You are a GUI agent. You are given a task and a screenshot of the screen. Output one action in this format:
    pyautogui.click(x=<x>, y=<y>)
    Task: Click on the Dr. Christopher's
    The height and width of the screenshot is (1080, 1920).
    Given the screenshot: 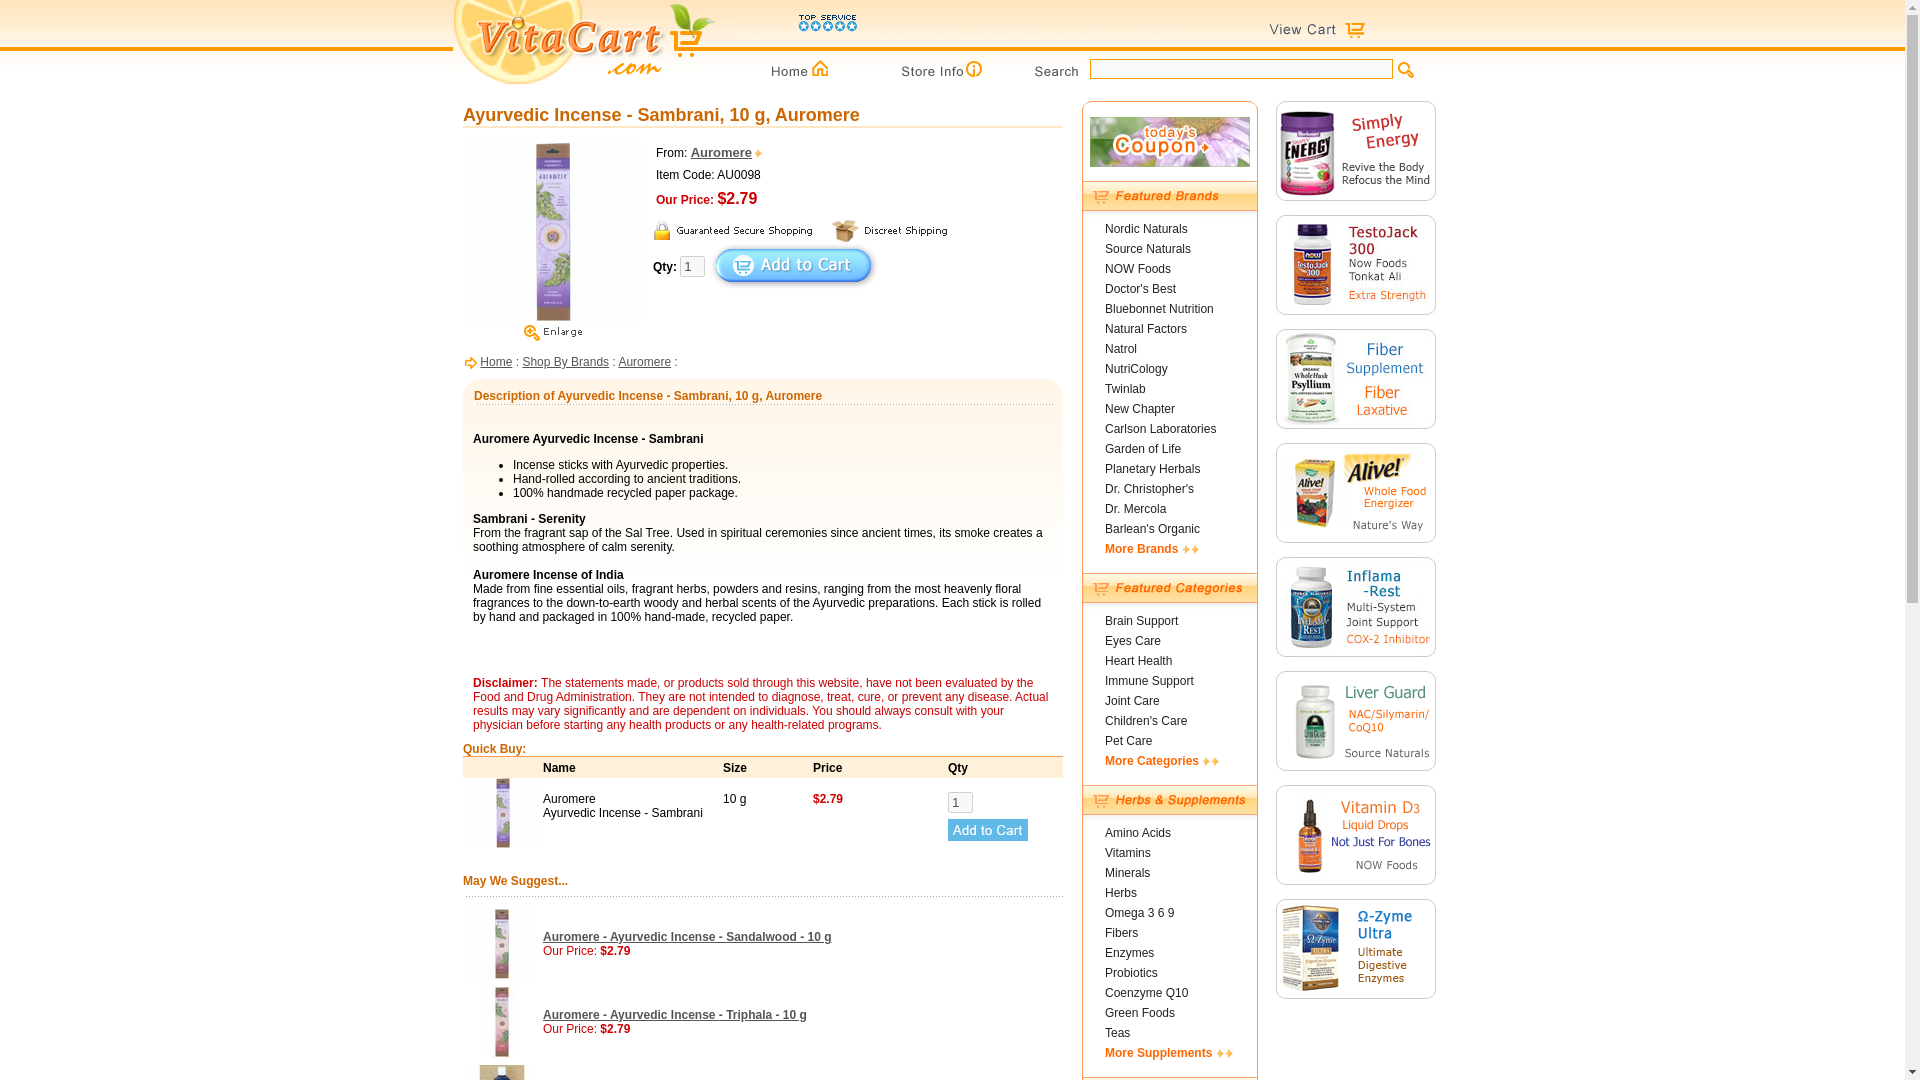 What is the action you would take?
    pyautogui.click(x=1150, y=488)
    